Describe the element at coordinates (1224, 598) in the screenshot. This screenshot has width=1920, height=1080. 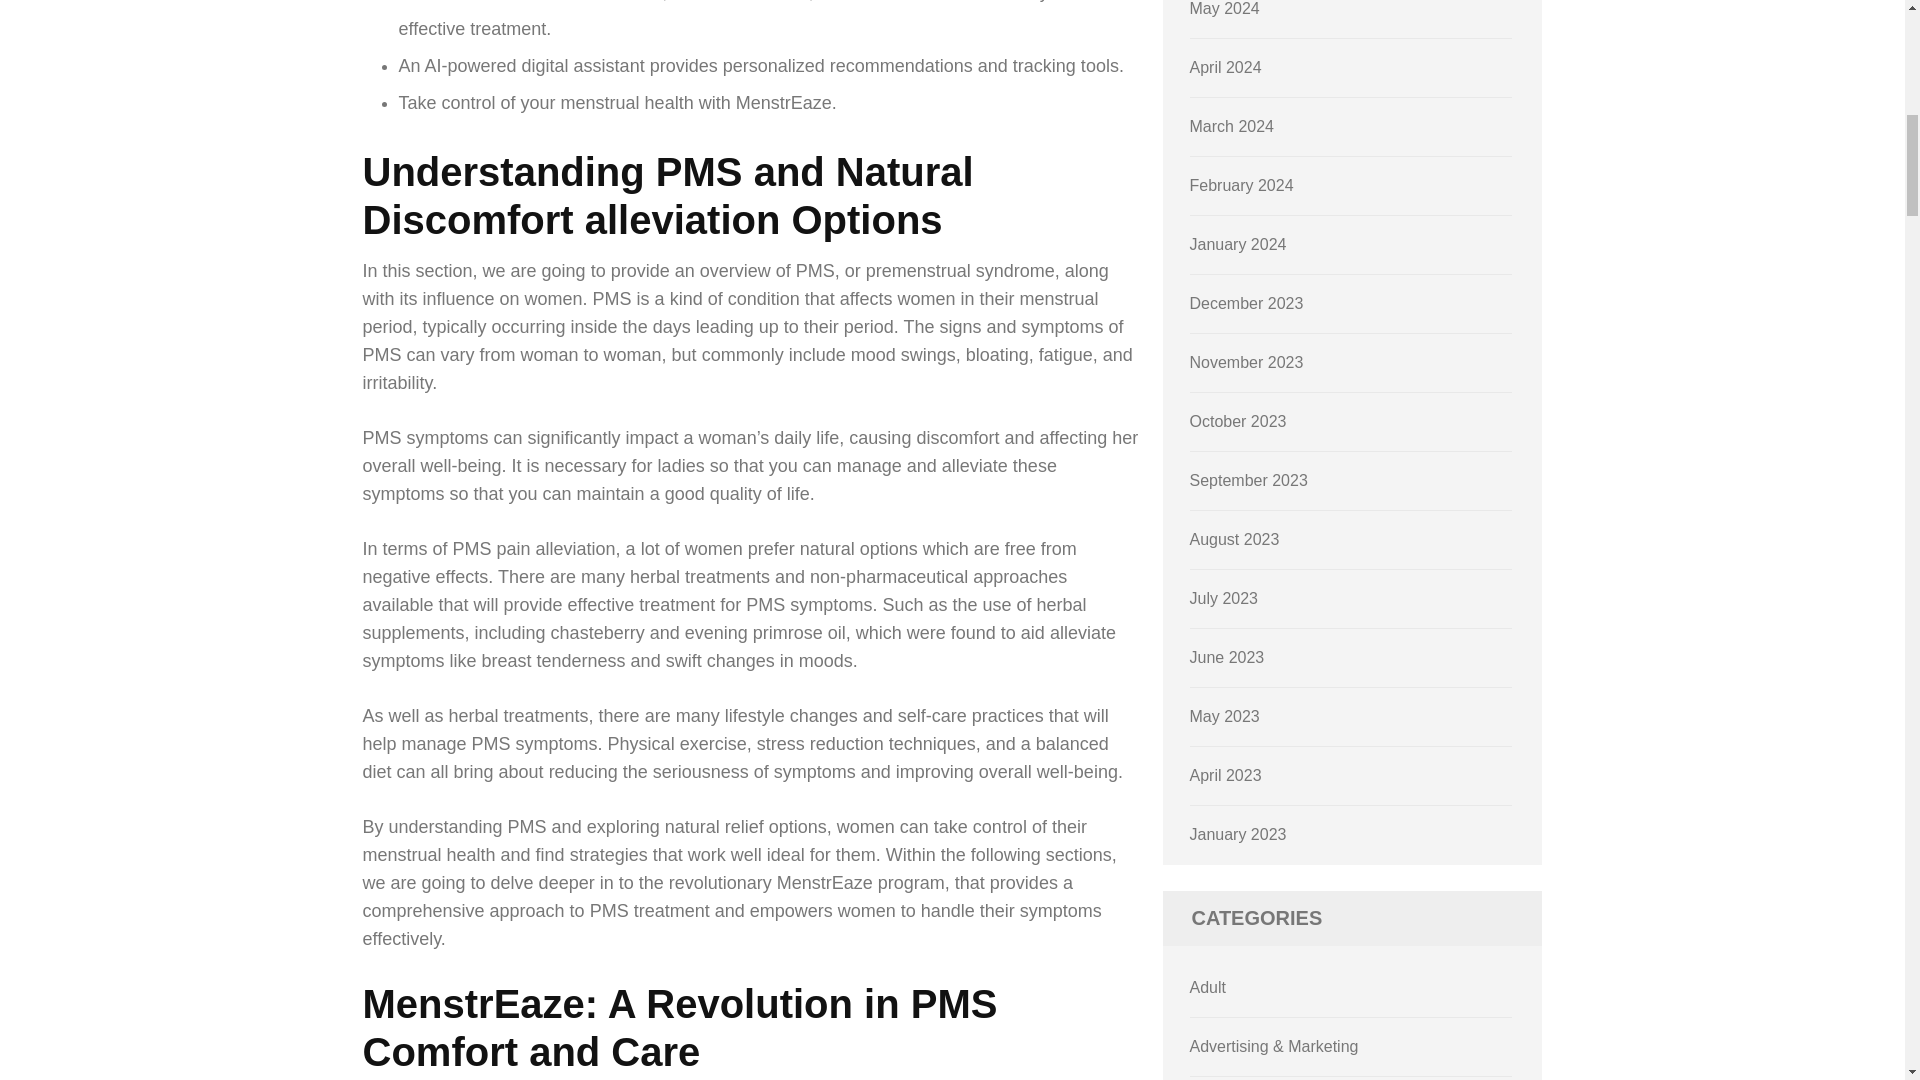
I see `July 2023` at that location.